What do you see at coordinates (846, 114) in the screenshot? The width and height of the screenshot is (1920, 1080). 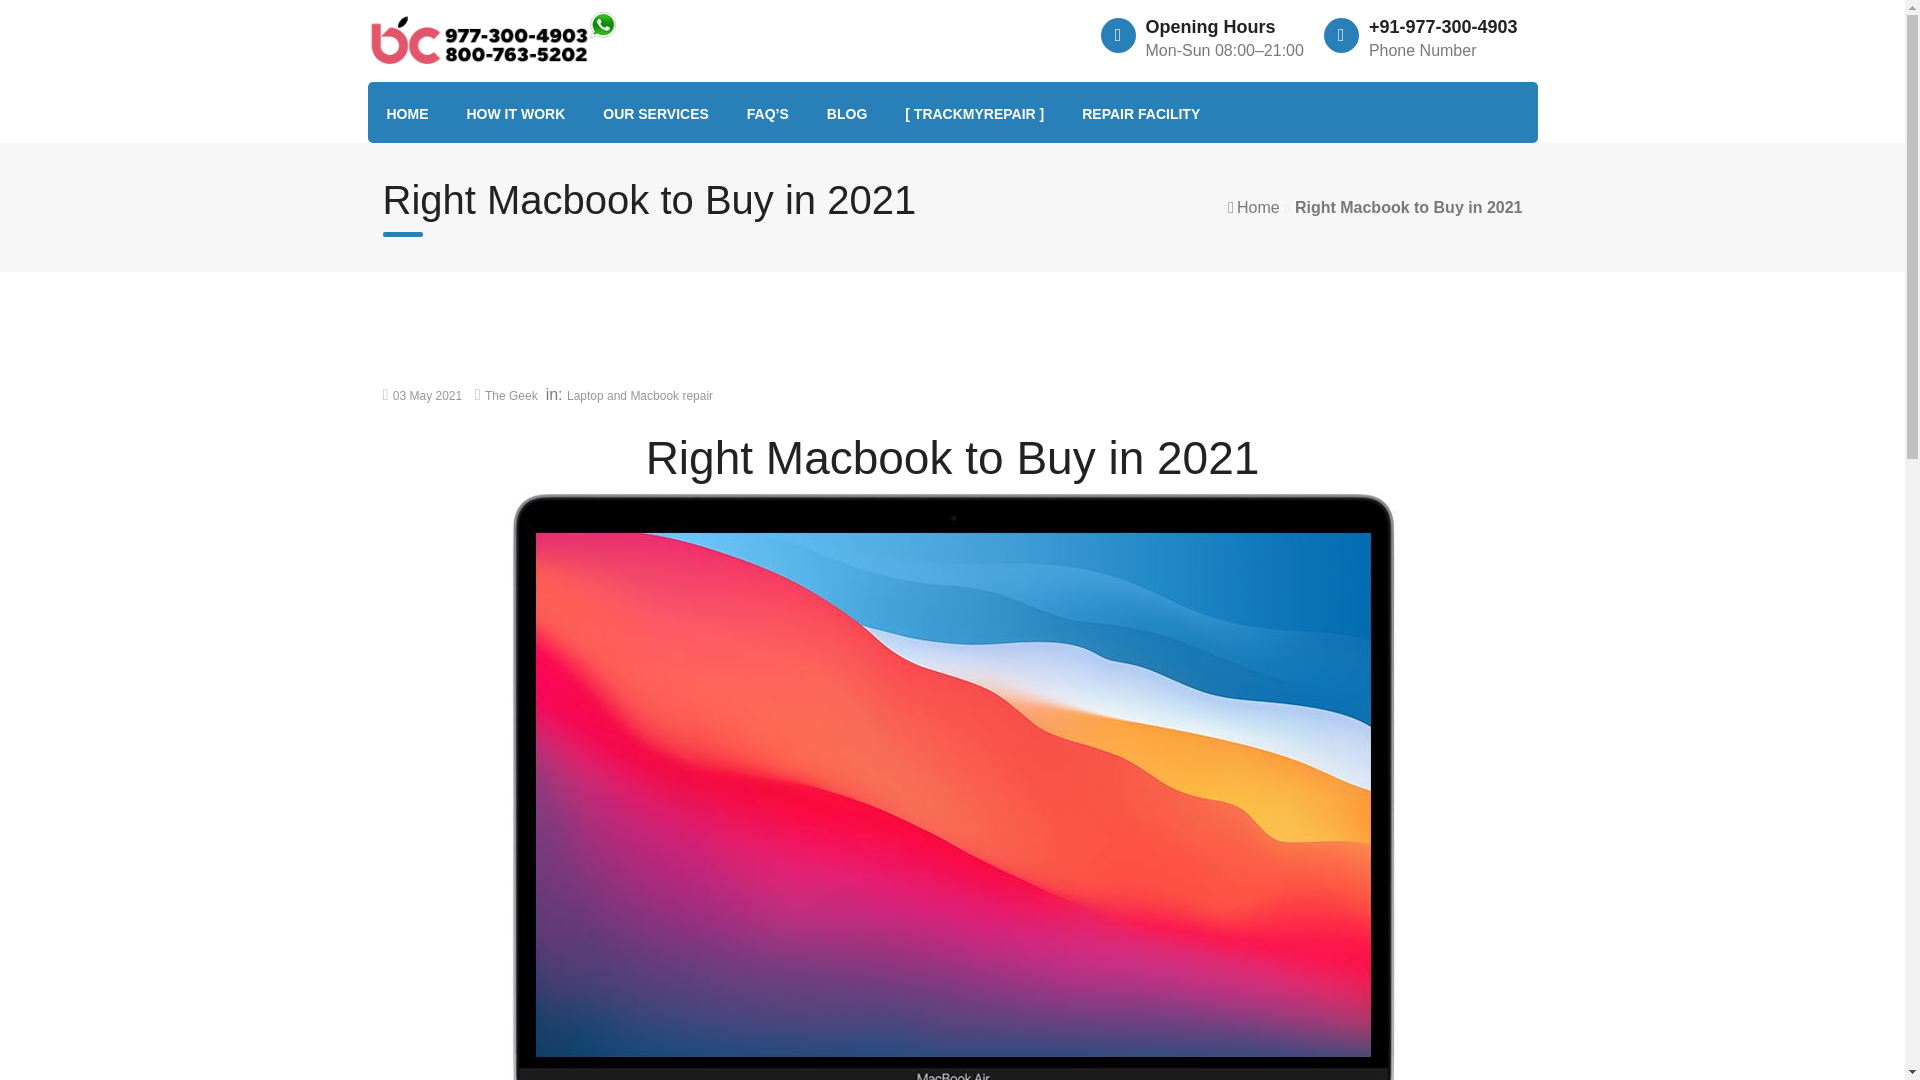 I see `Techies Of Mumbai` at bounding box center [846, 114].